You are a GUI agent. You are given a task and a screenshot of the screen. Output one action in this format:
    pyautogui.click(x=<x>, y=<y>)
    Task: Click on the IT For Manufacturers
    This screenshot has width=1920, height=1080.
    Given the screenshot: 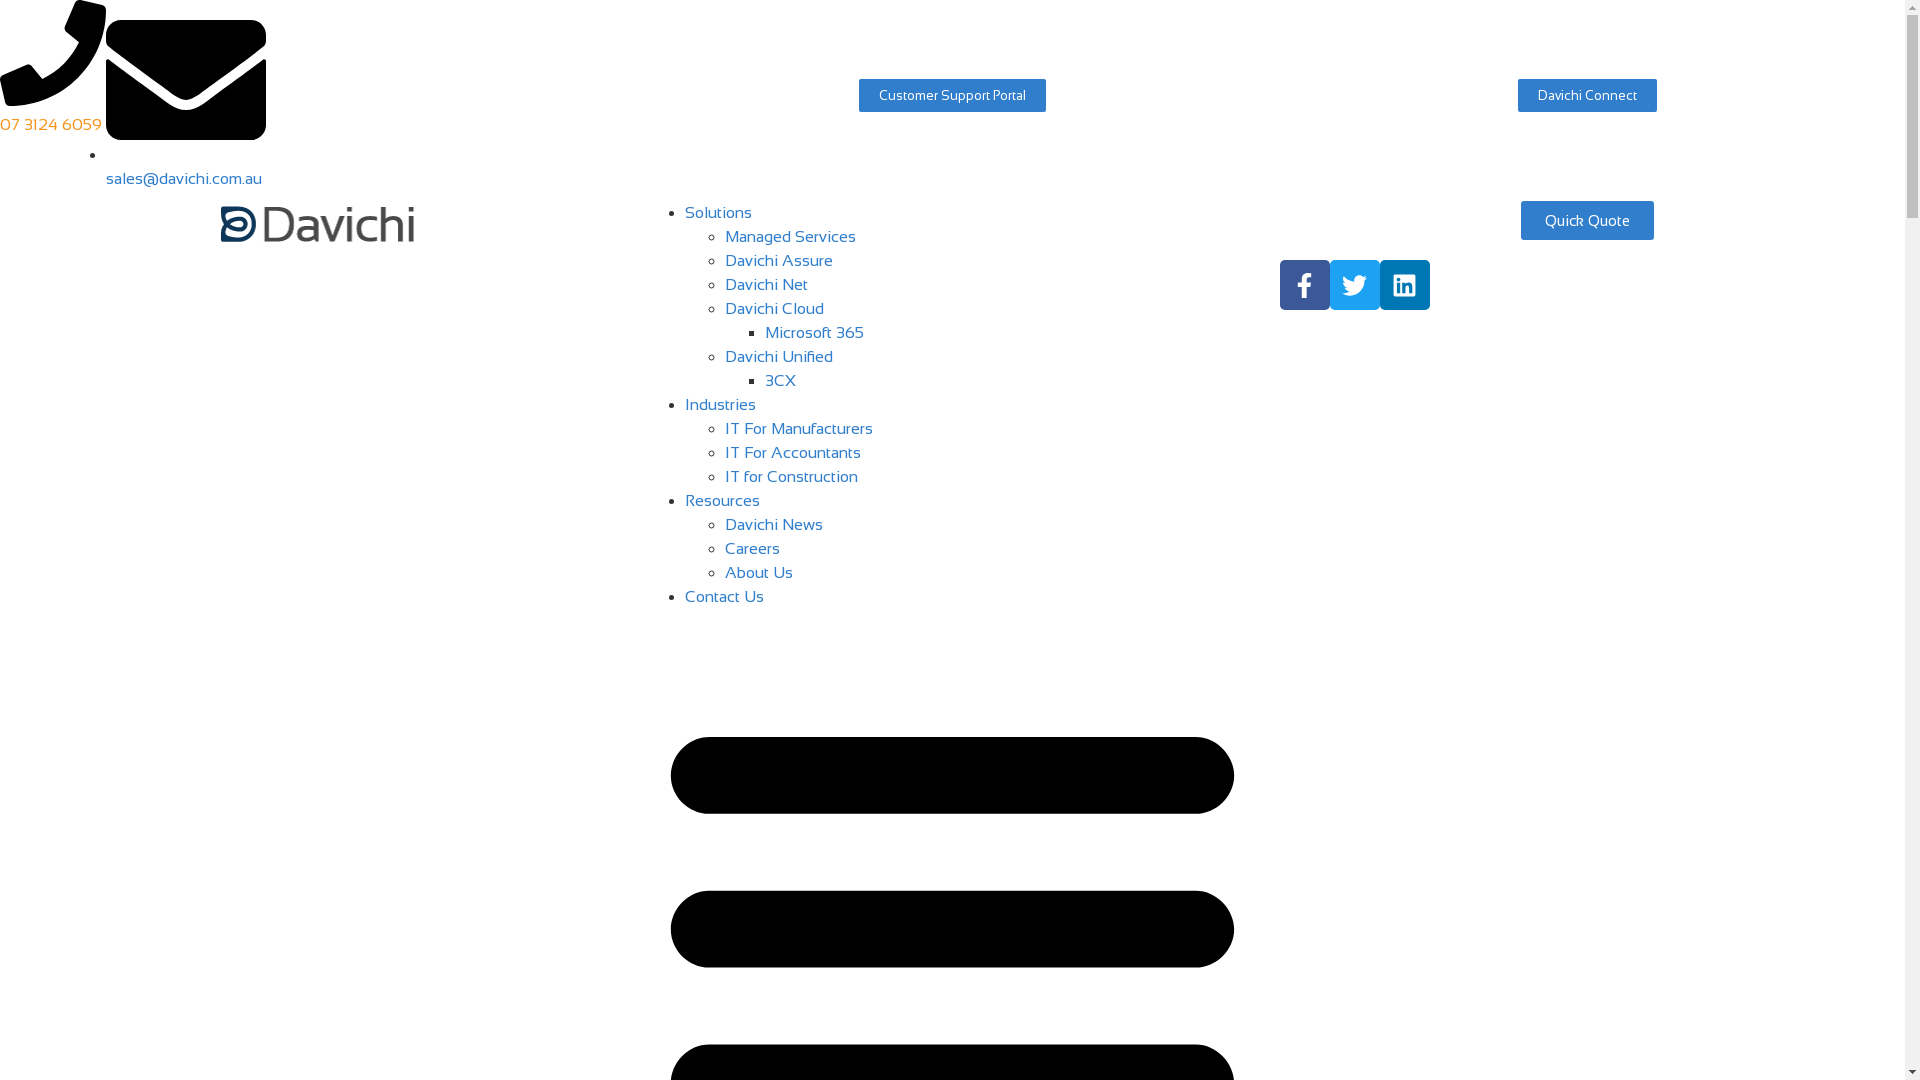 What is the action you would take?
    pyautogui.click(x=799, y=428)
    